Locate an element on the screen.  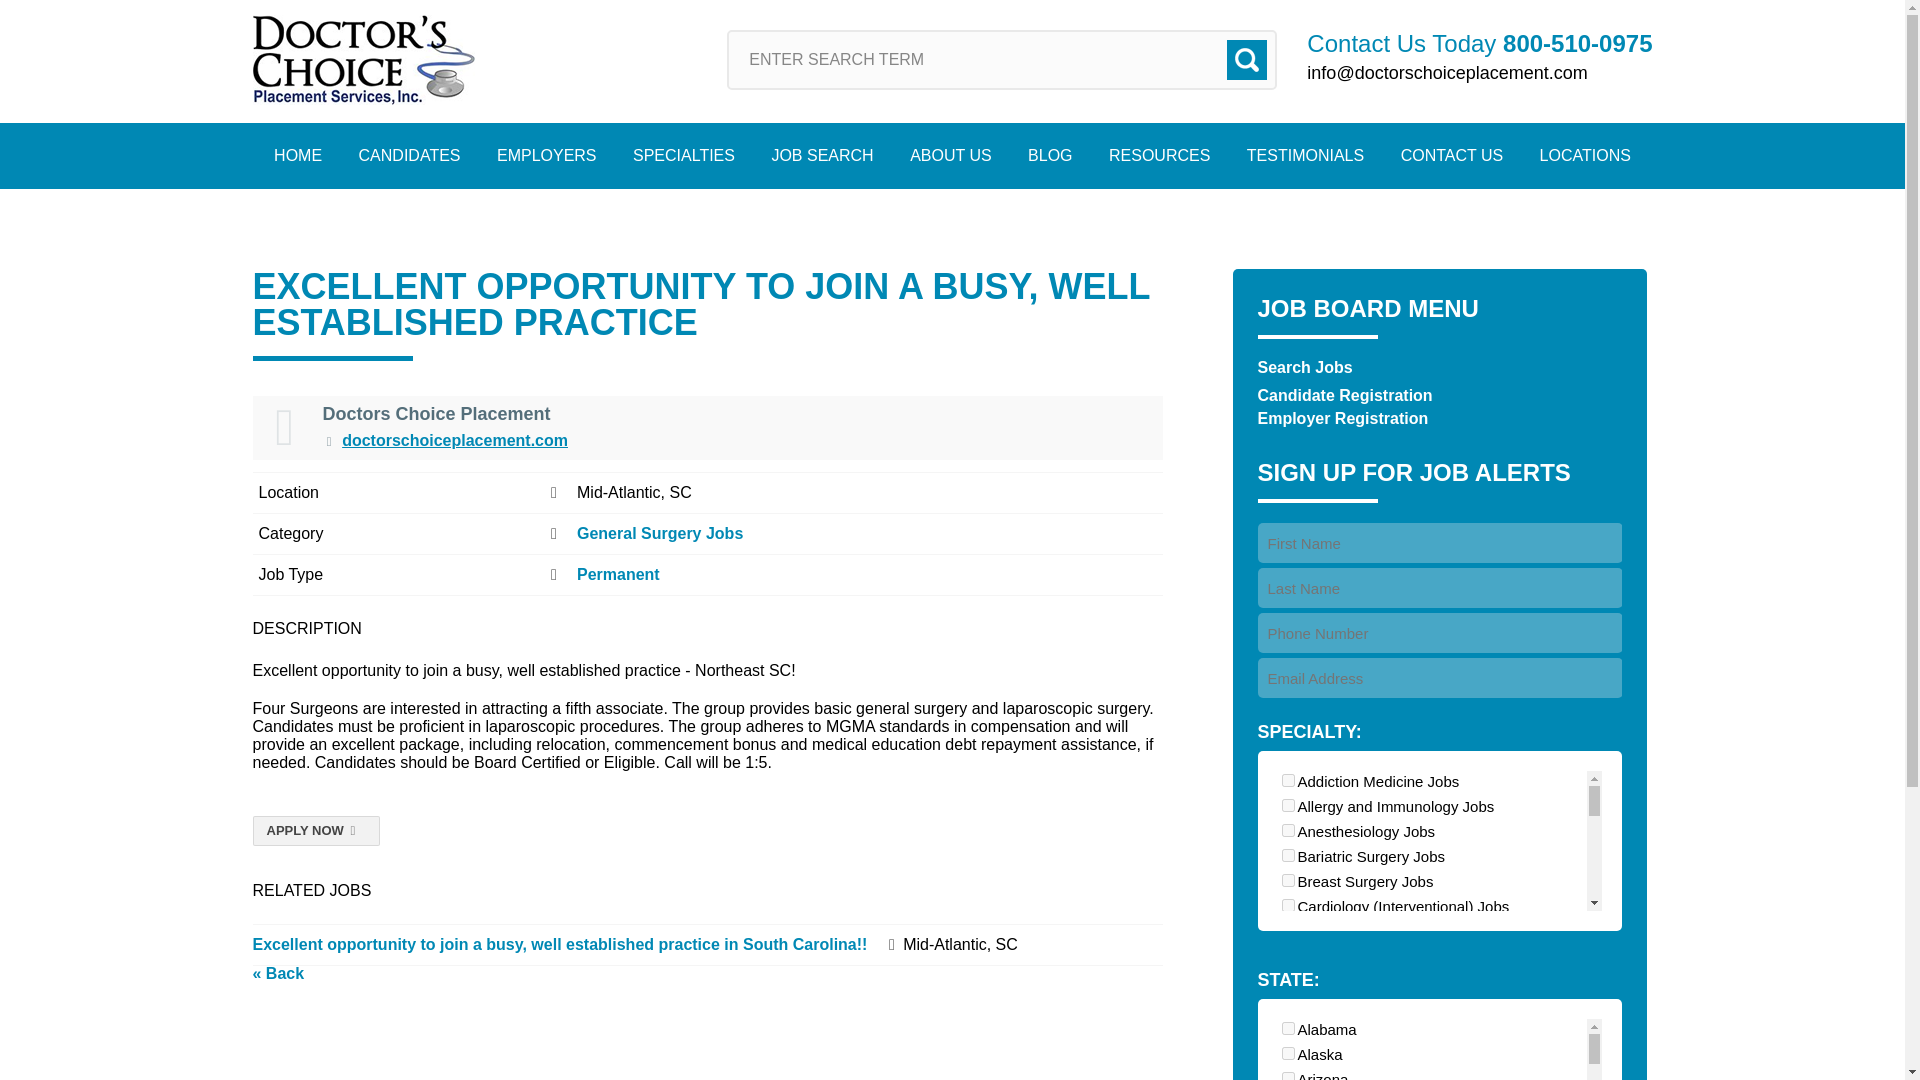
HOME is located at coordinates (297, 156).